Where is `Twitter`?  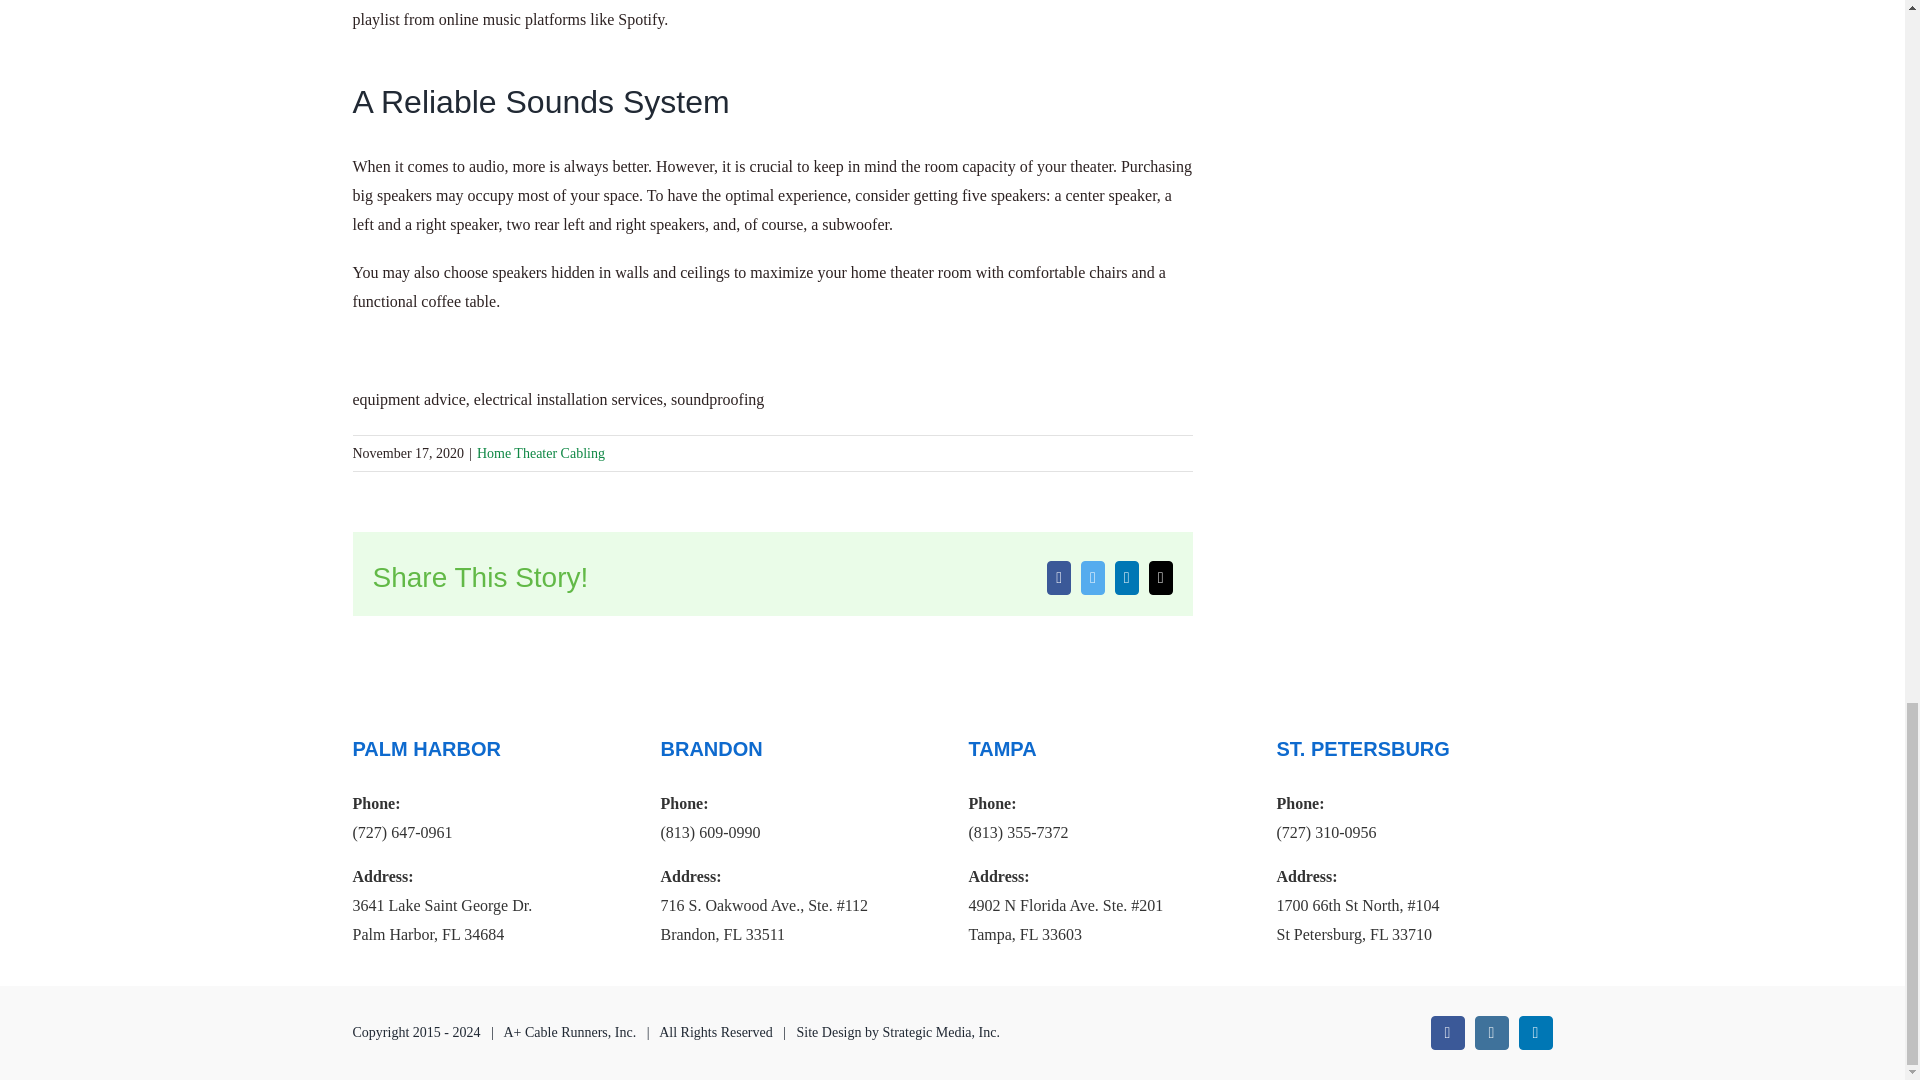
Twitter is located at coordinates (1092, 578).